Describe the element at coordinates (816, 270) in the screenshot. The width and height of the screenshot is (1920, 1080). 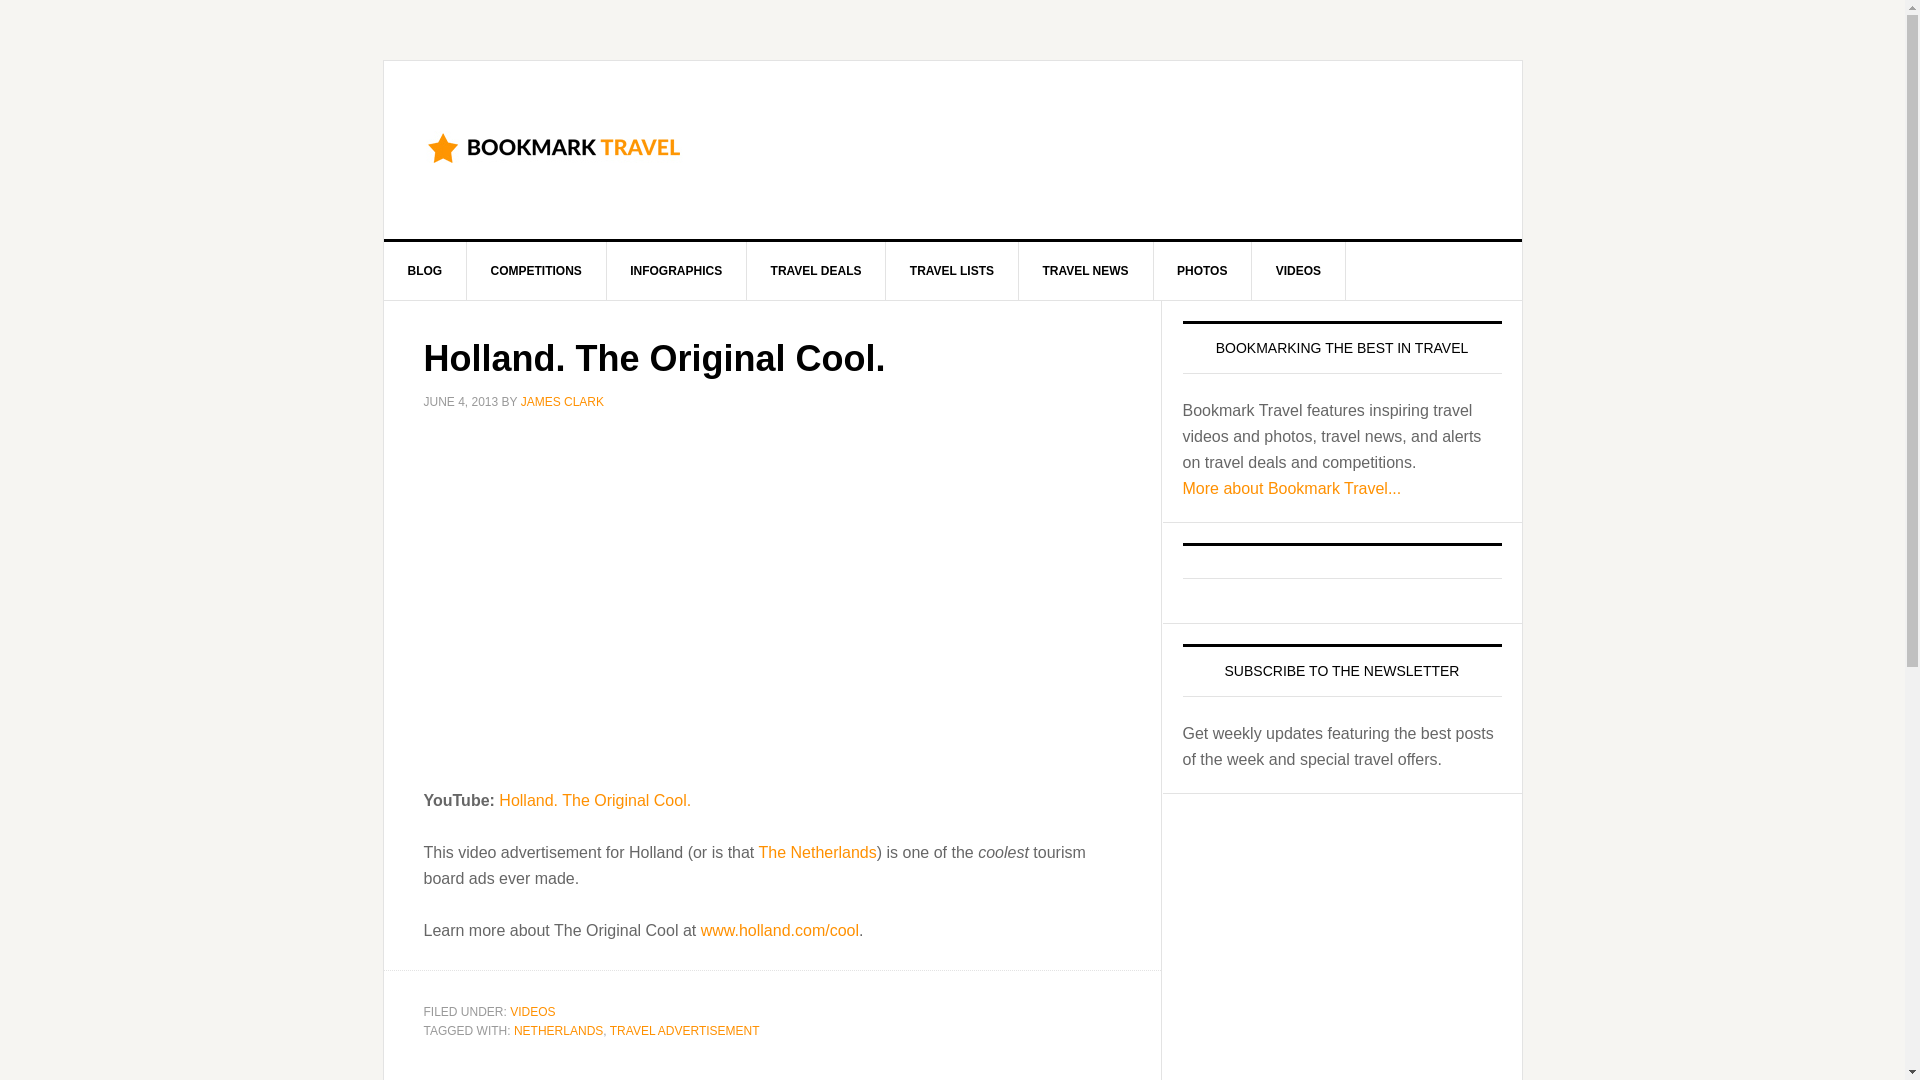
I see `TRAVEL DEALS` at that location.